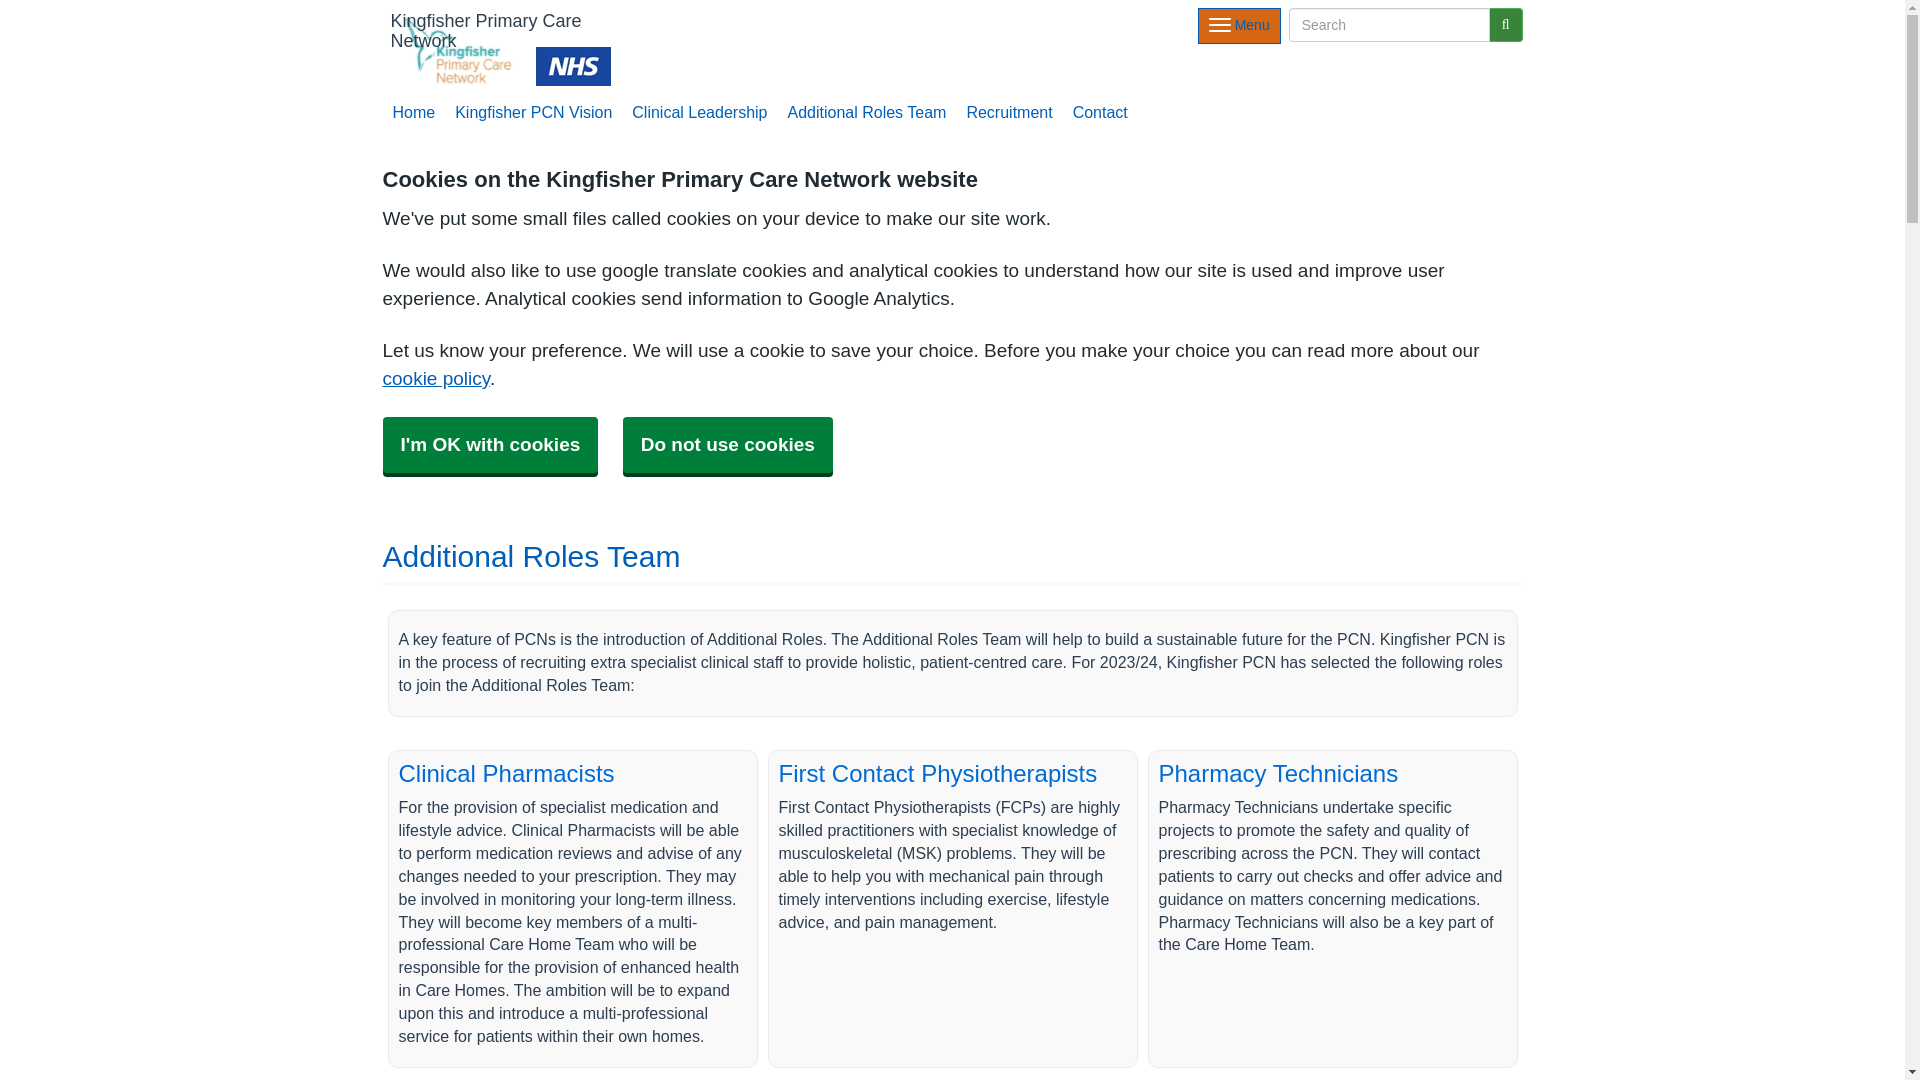 The width and height of the screenshot is (1920, 1080). I want to click on Recruitment, so click(1008, 112).